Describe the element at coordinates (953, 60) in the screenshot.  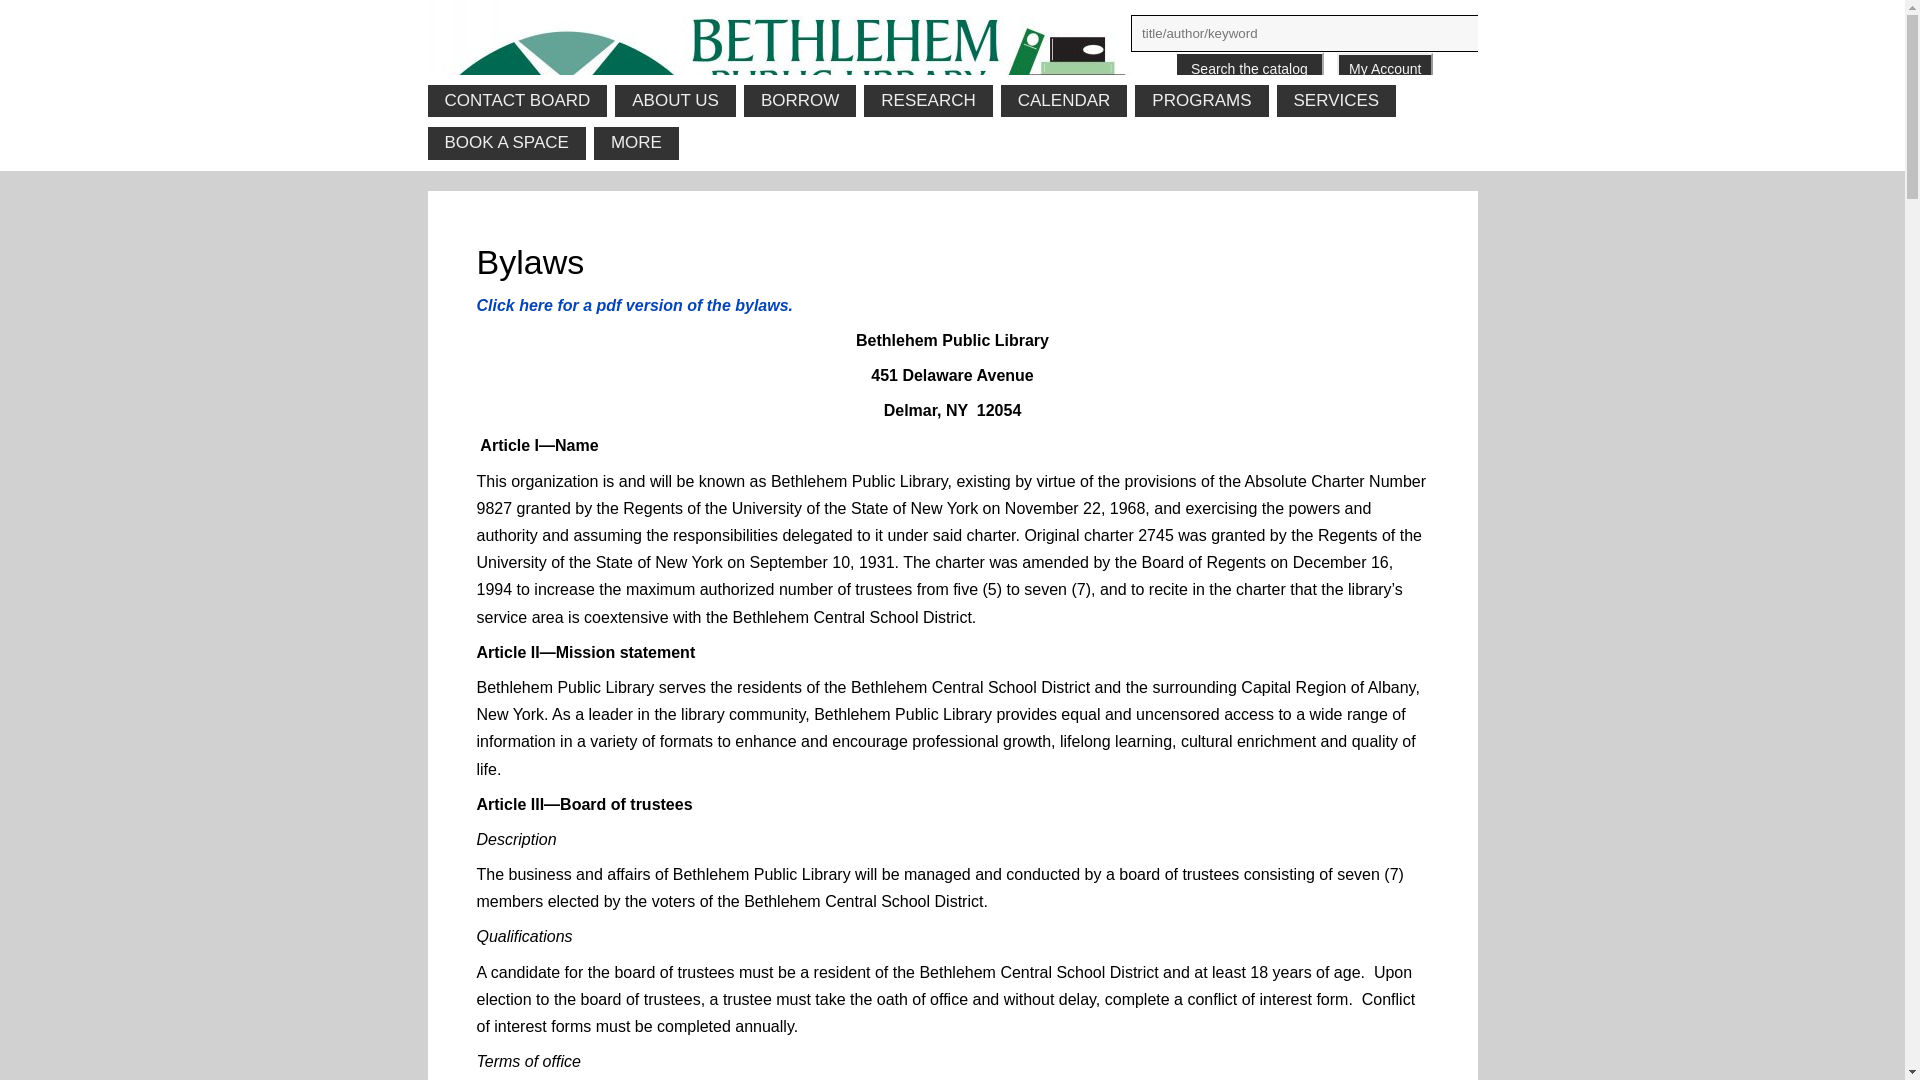
I see `Bethlehem Public Library` at that location.